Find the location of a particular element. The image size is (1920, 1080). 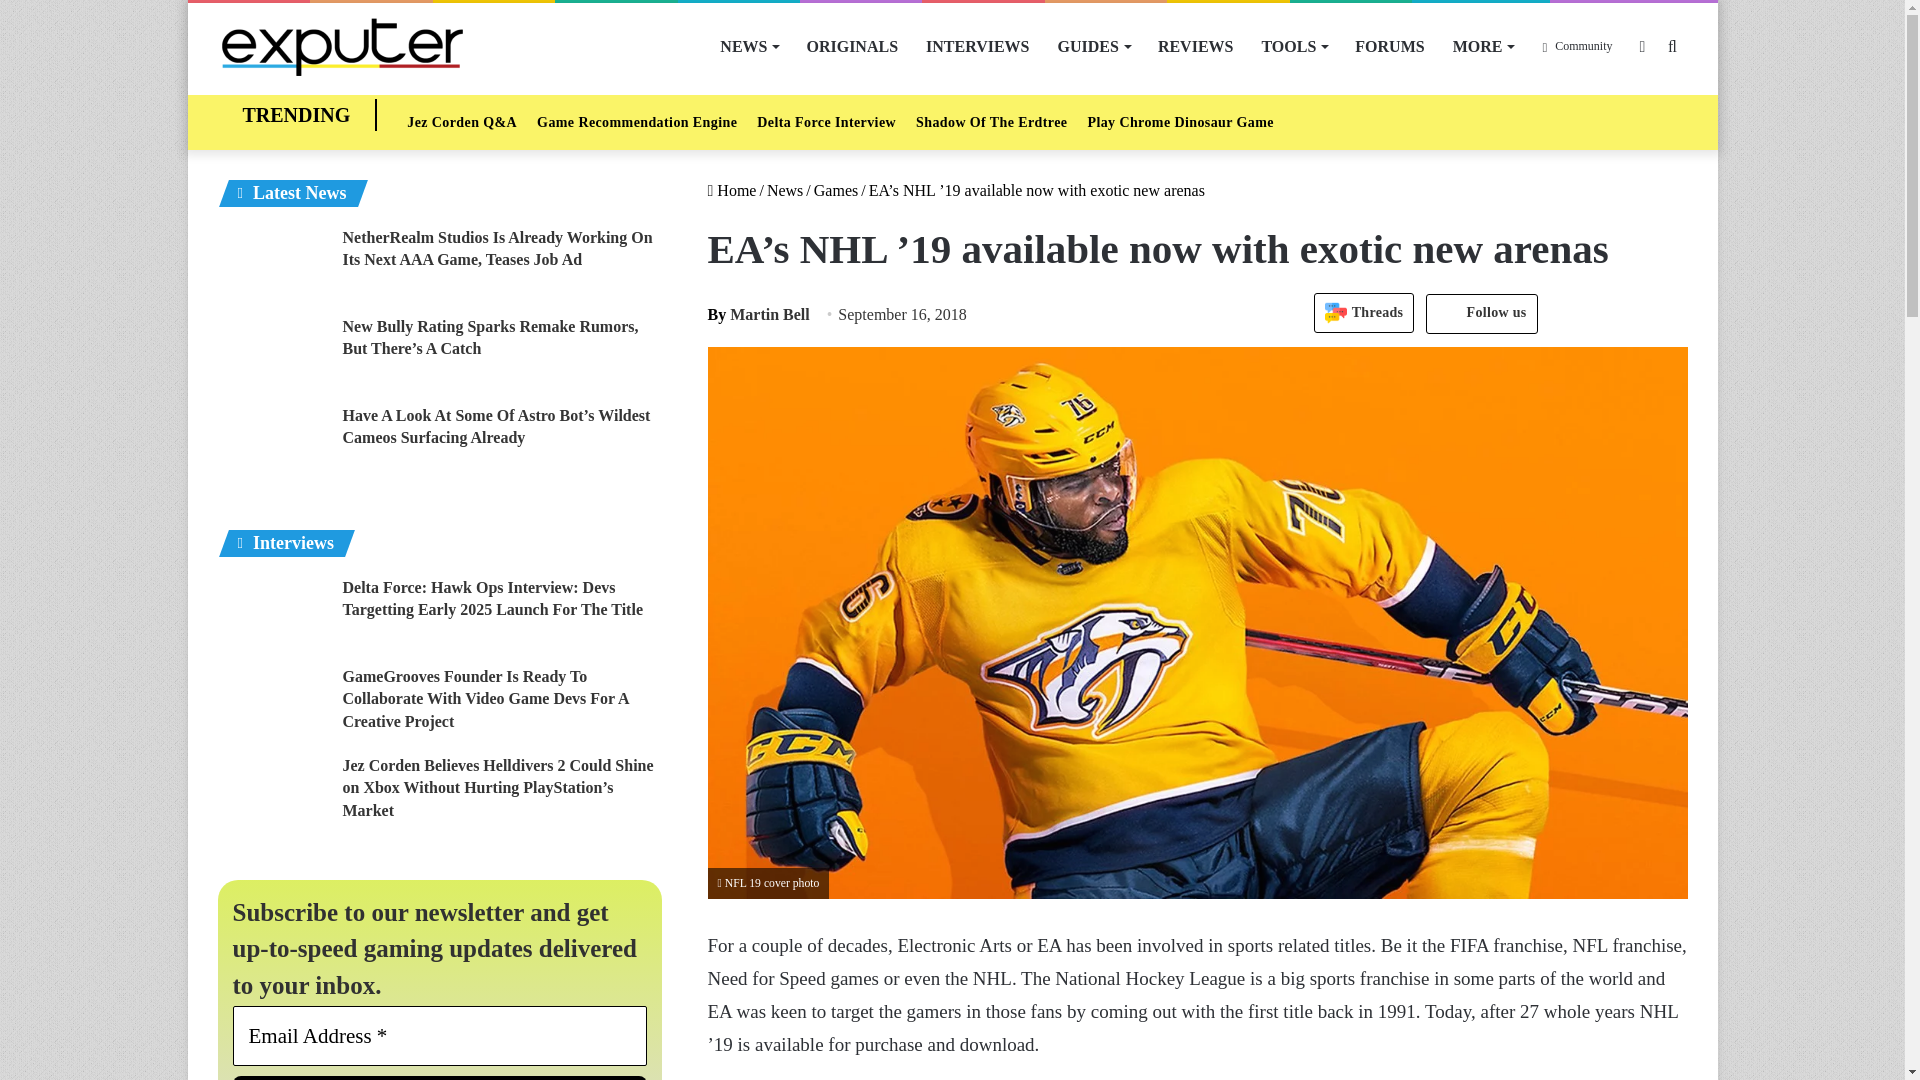

NEWS is located at coordinates (748, 46).